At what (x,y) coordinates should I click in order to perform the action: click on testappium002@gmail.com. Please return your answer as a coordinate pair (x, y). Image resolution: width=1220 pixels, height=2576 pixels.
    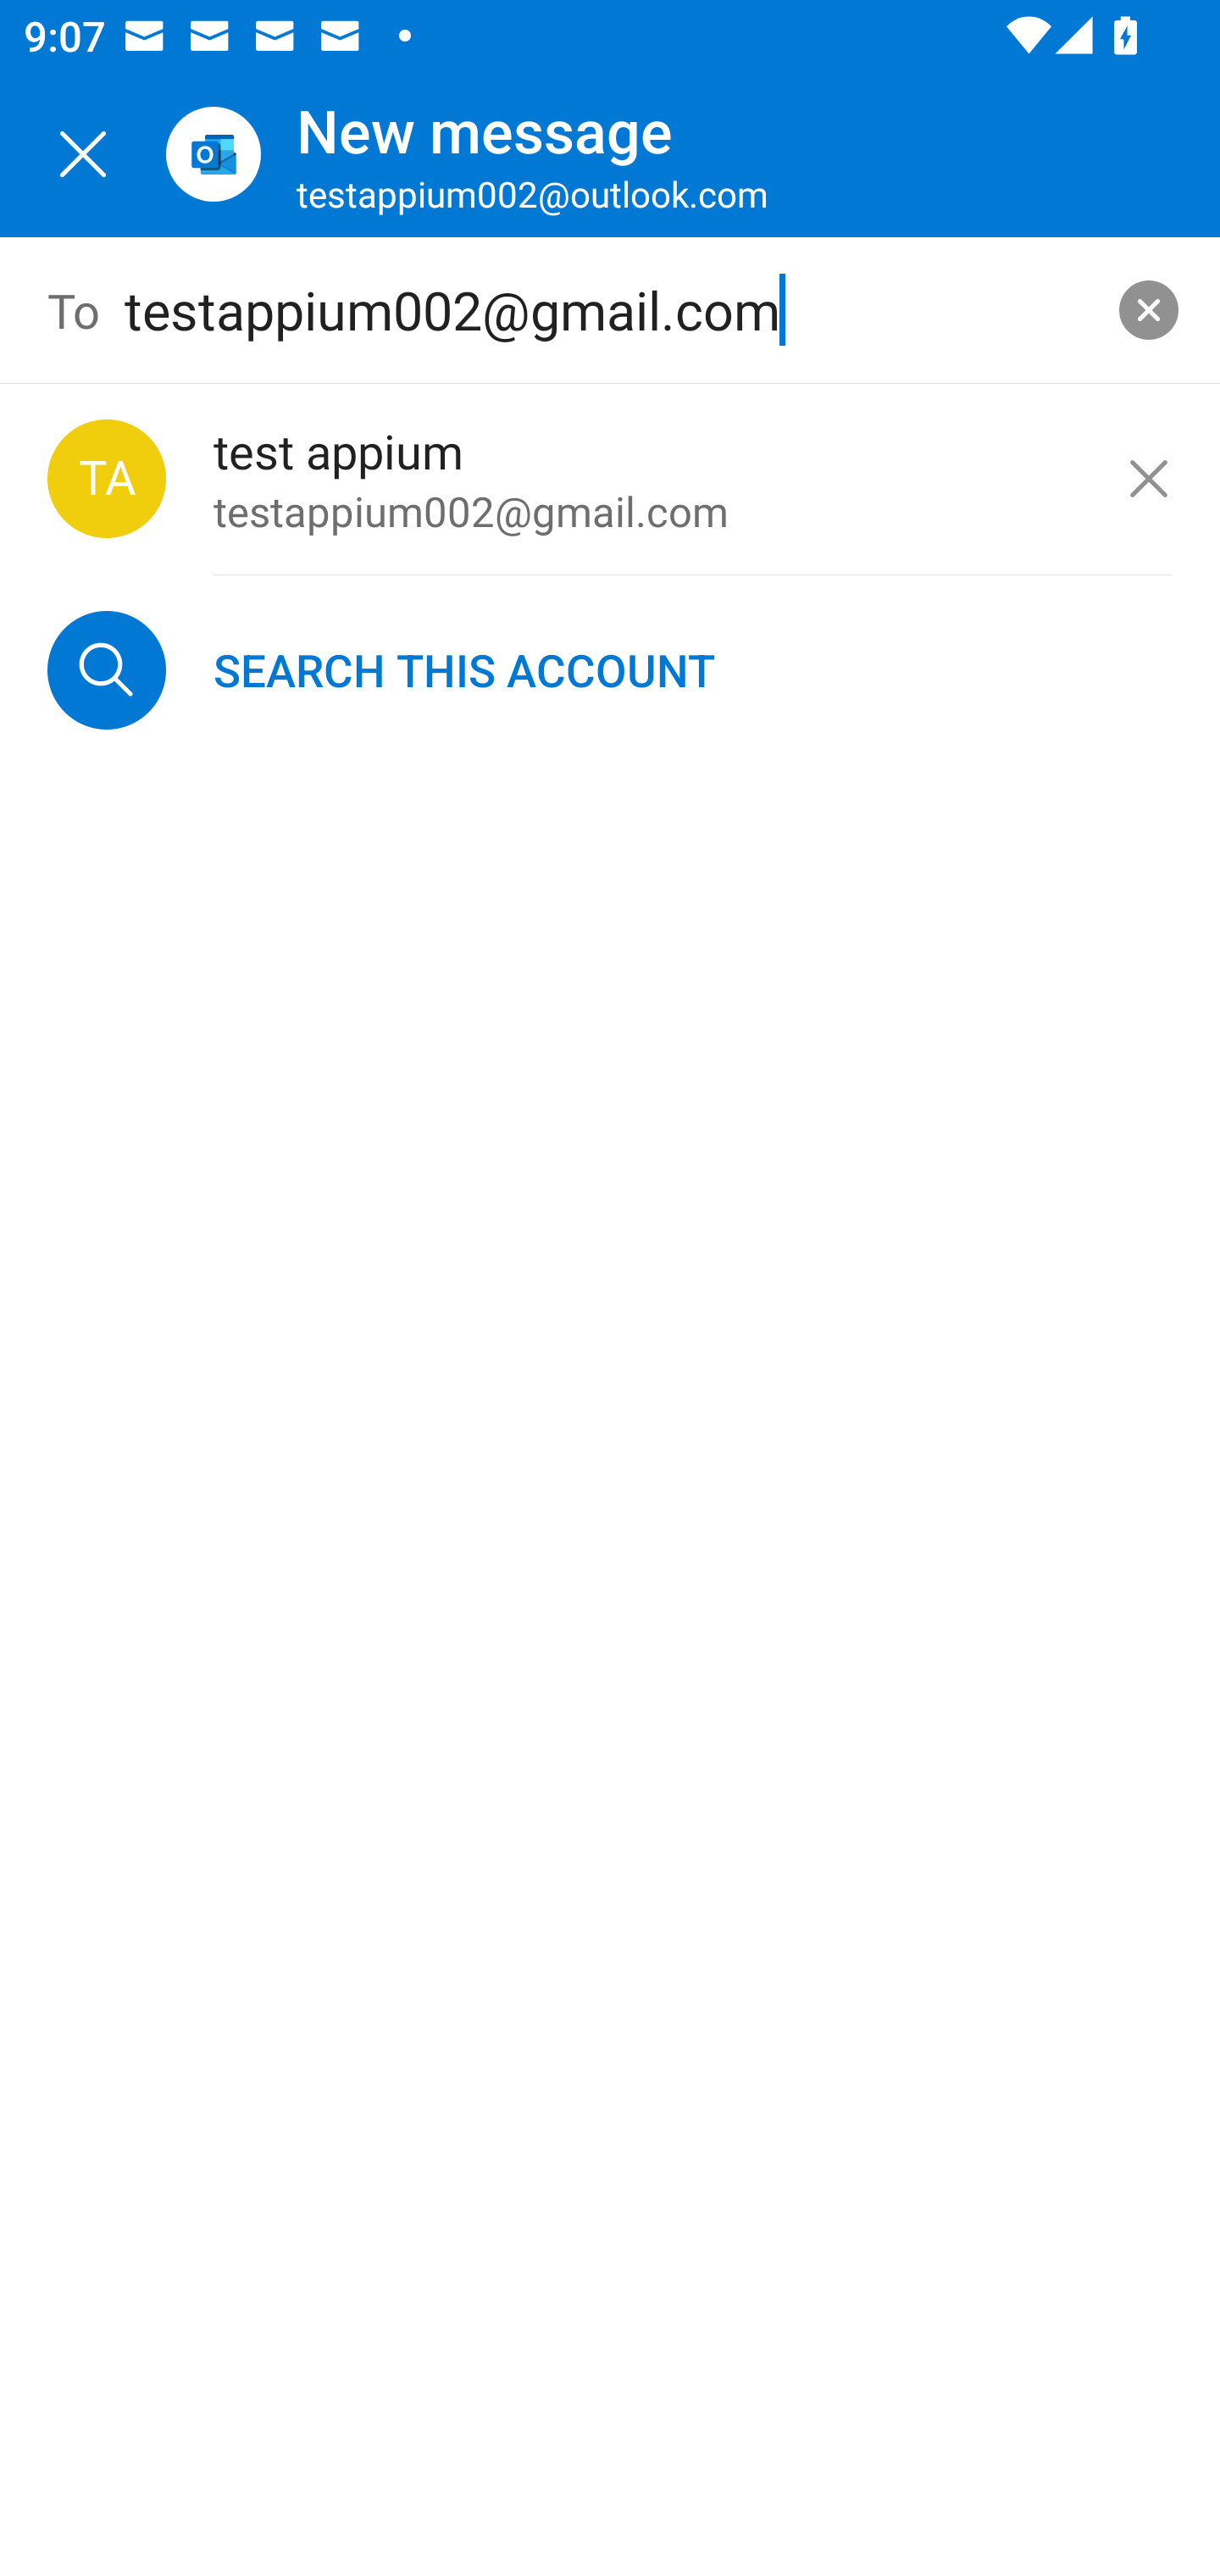
    Looking at the image, I should click on (611, 310).